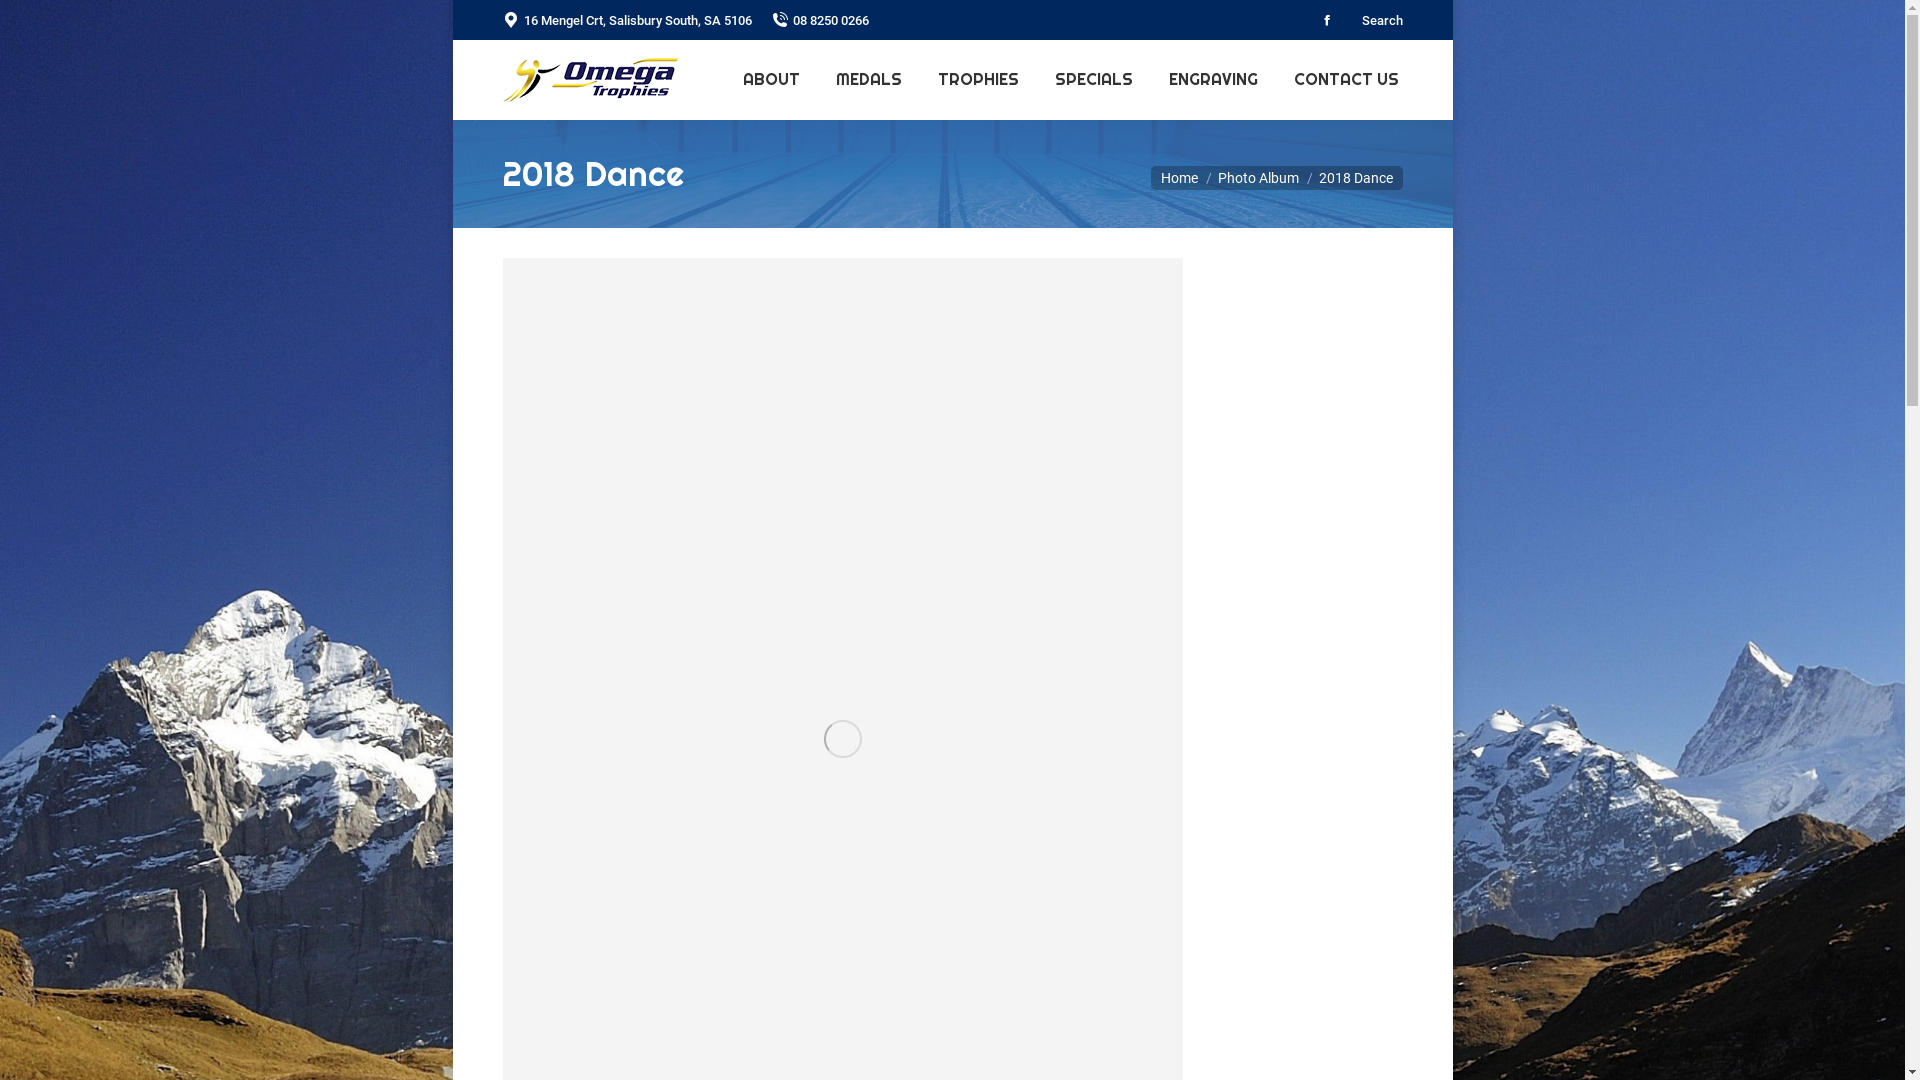 Image resolution: width=1920 pixels, height=1080 pixels. Describe the element at coordinates (1093, 80) in the screenshot. I see `SPECIALS` at that location.